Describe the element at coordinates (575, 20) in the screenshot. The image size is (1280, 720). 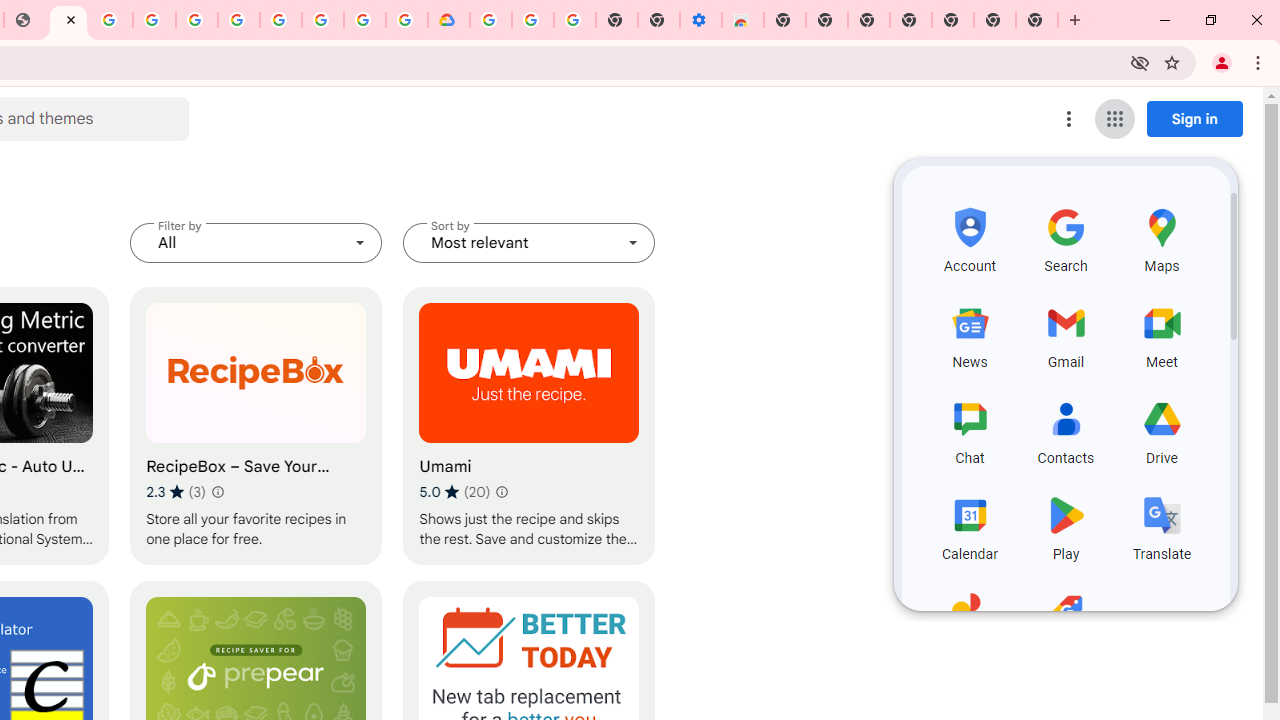
I see `Turn cookies on or off - Computer - Google Account Help` at that location.